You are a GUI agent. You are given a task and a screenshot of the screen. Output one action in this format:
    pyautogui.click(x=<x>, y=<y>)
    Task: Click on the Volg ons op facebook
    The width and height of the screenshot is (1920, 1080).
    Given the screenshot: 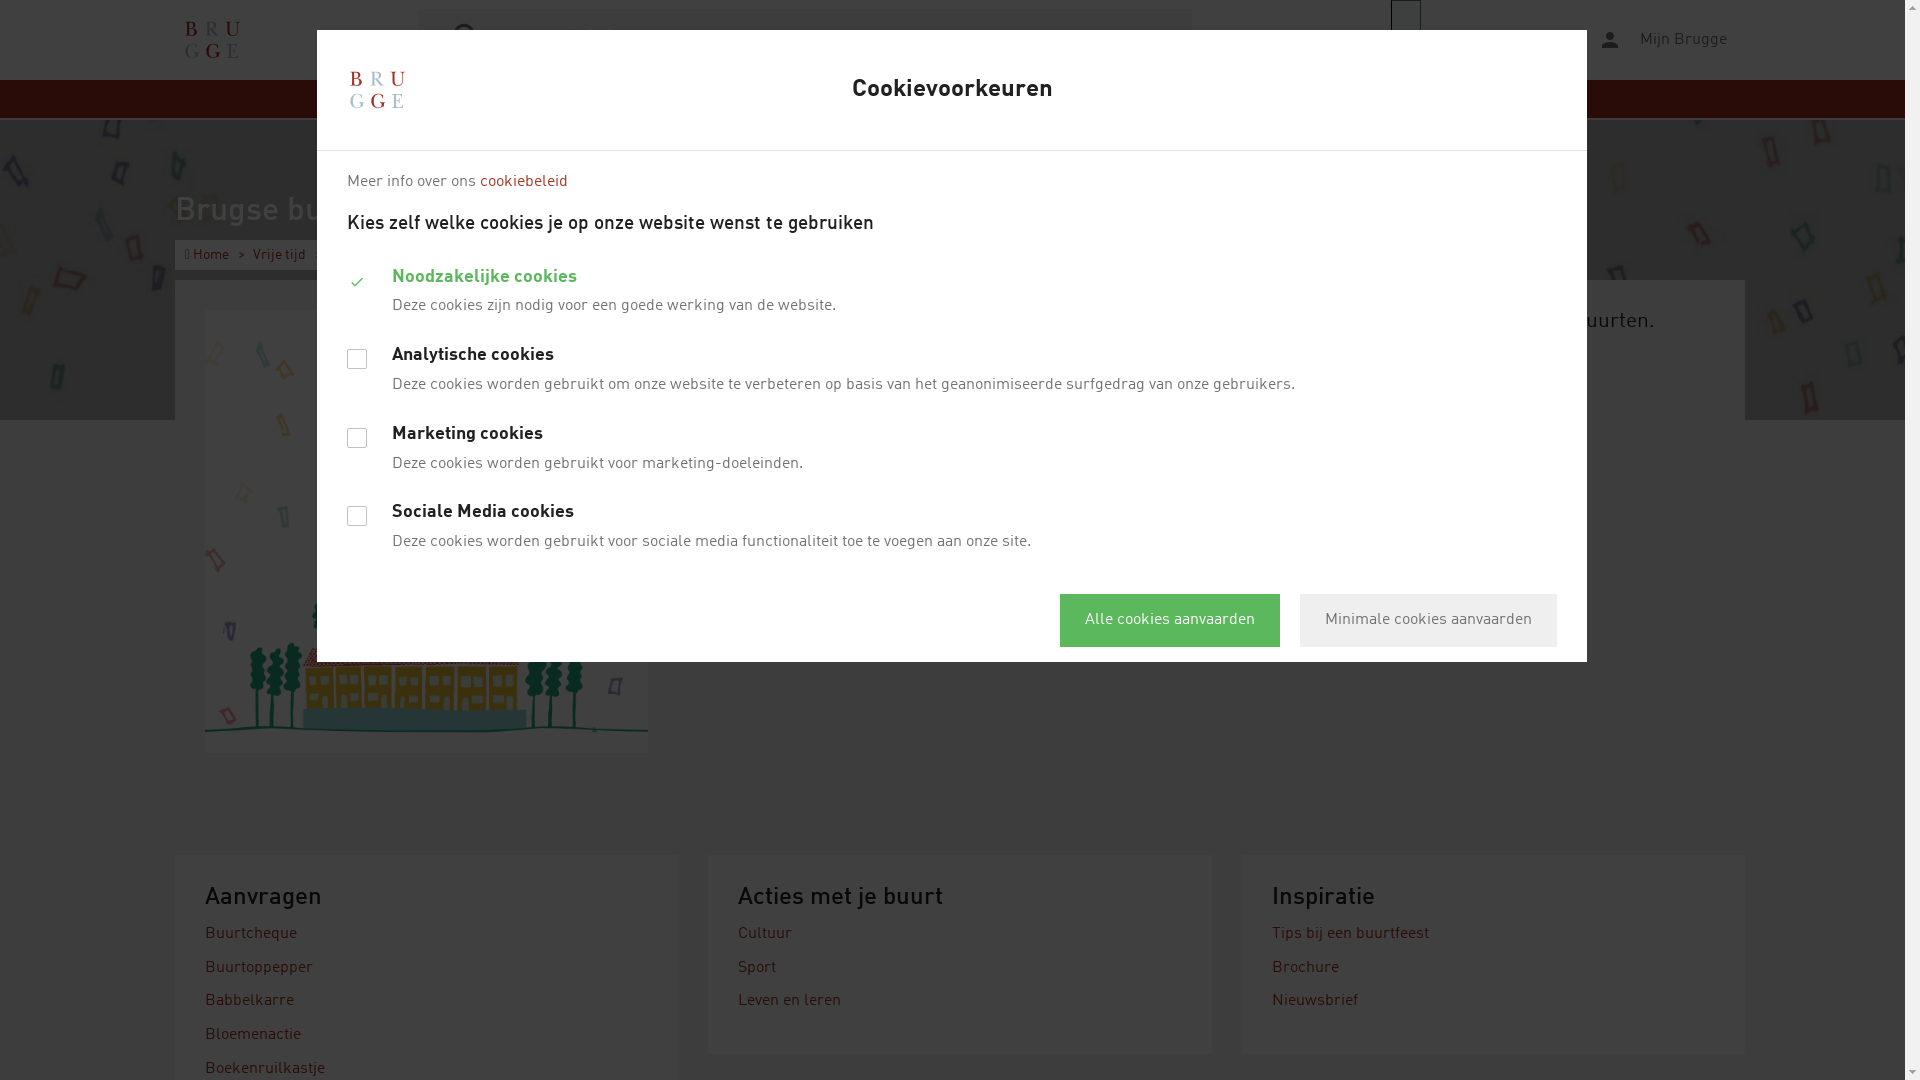 What is the action you would take?
    pyautogui.click(x=1369, y=436)
    